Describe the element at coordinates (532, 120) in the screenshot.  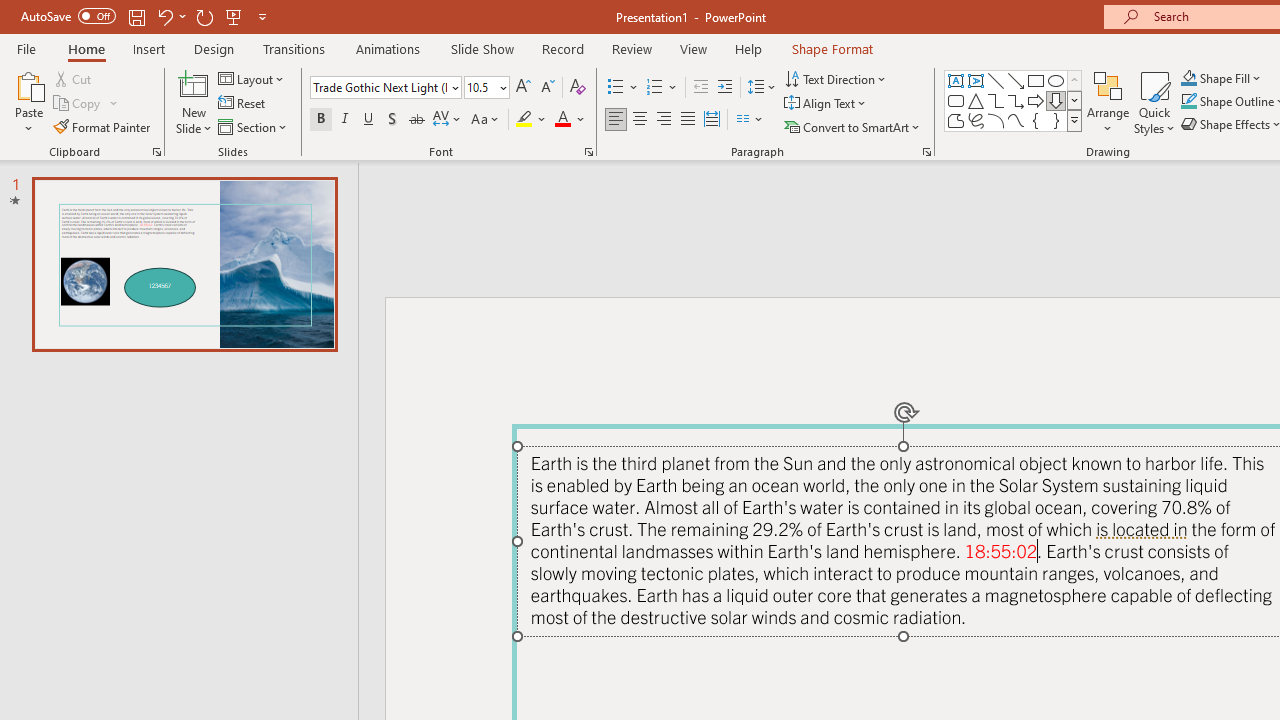
I see `Text Highlight Color` at that location.